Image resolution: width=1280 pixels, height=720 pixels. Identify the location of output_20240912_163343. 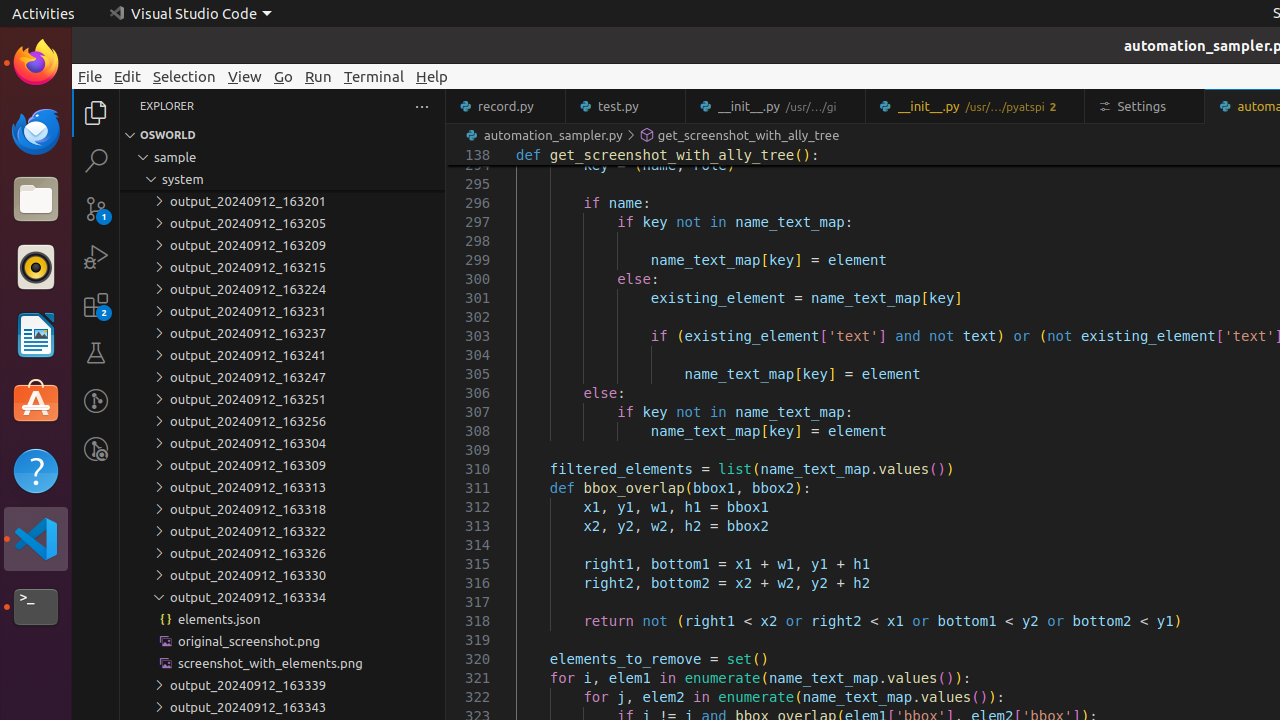
(282, 707).